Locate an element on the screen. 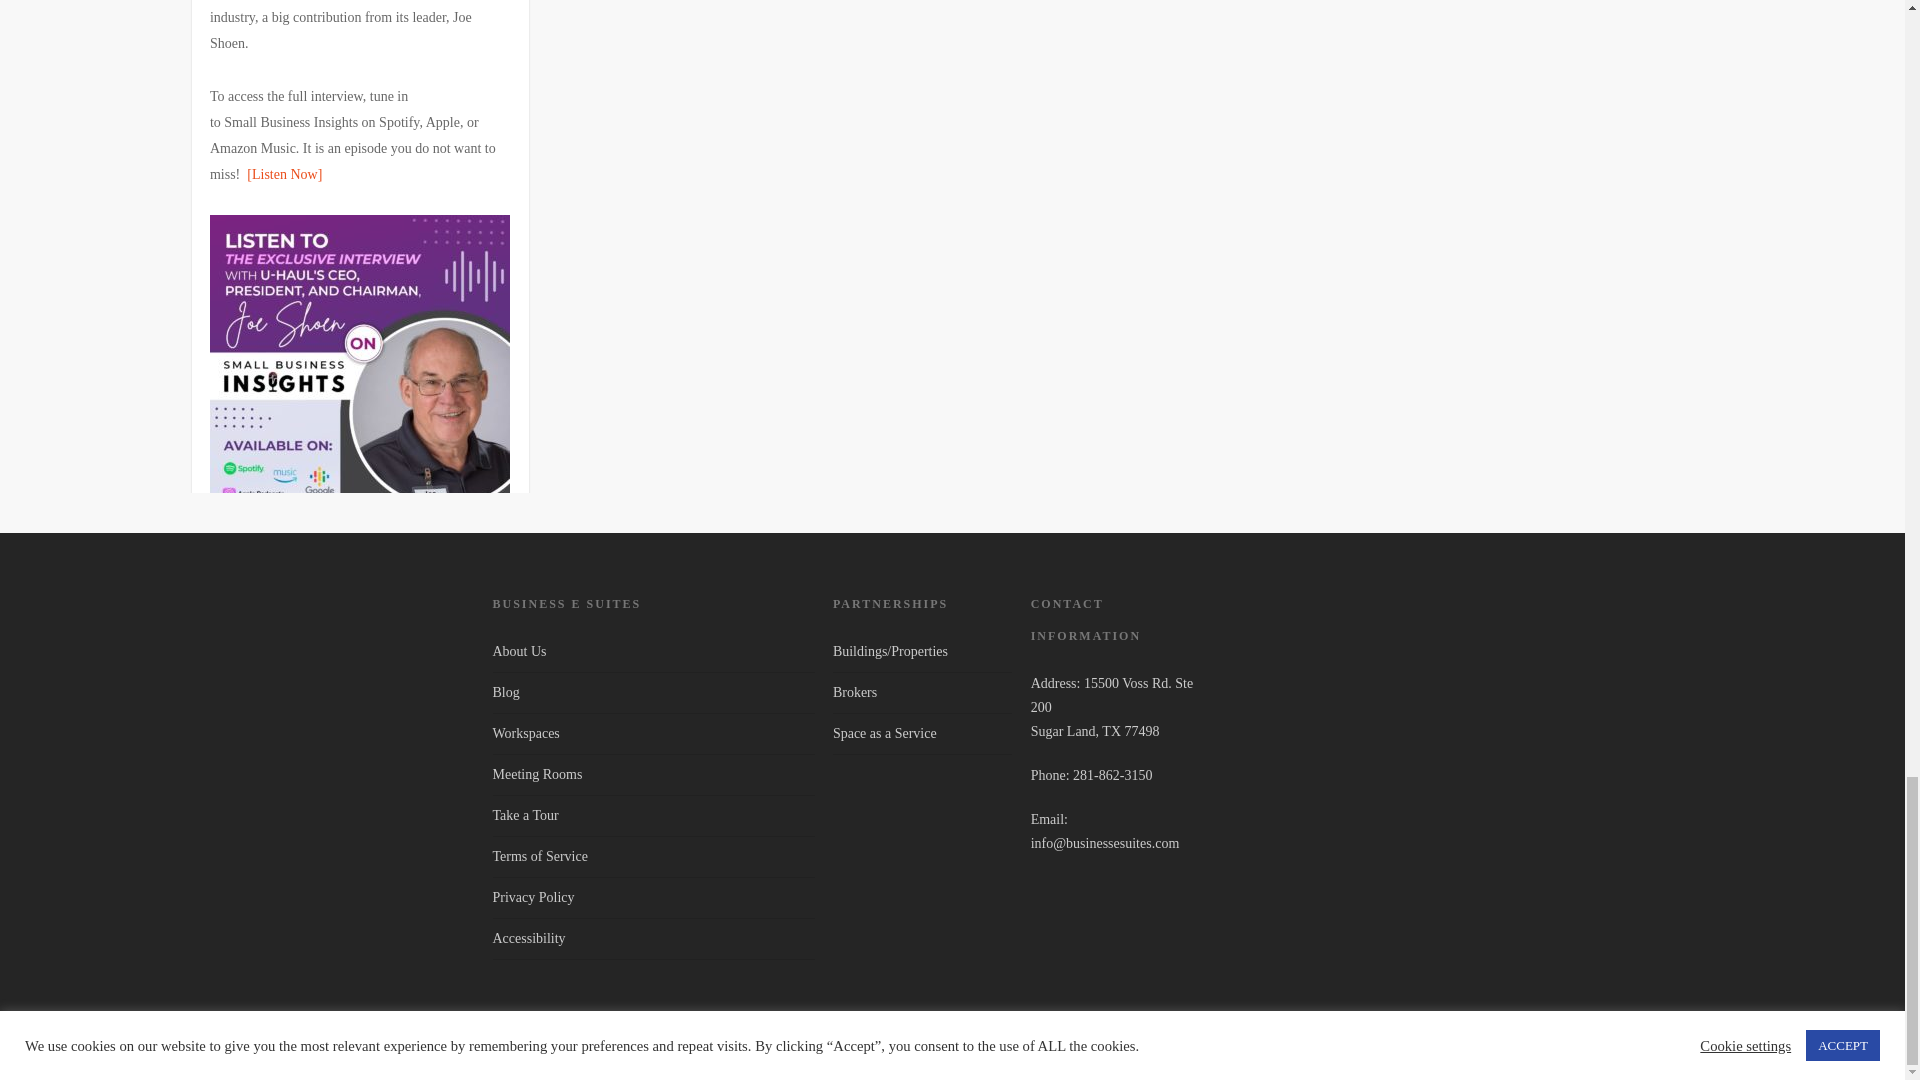 The width and height of the screenshot is (1920, 1080). Meeting Rooms is located at coordinates (652, 774).